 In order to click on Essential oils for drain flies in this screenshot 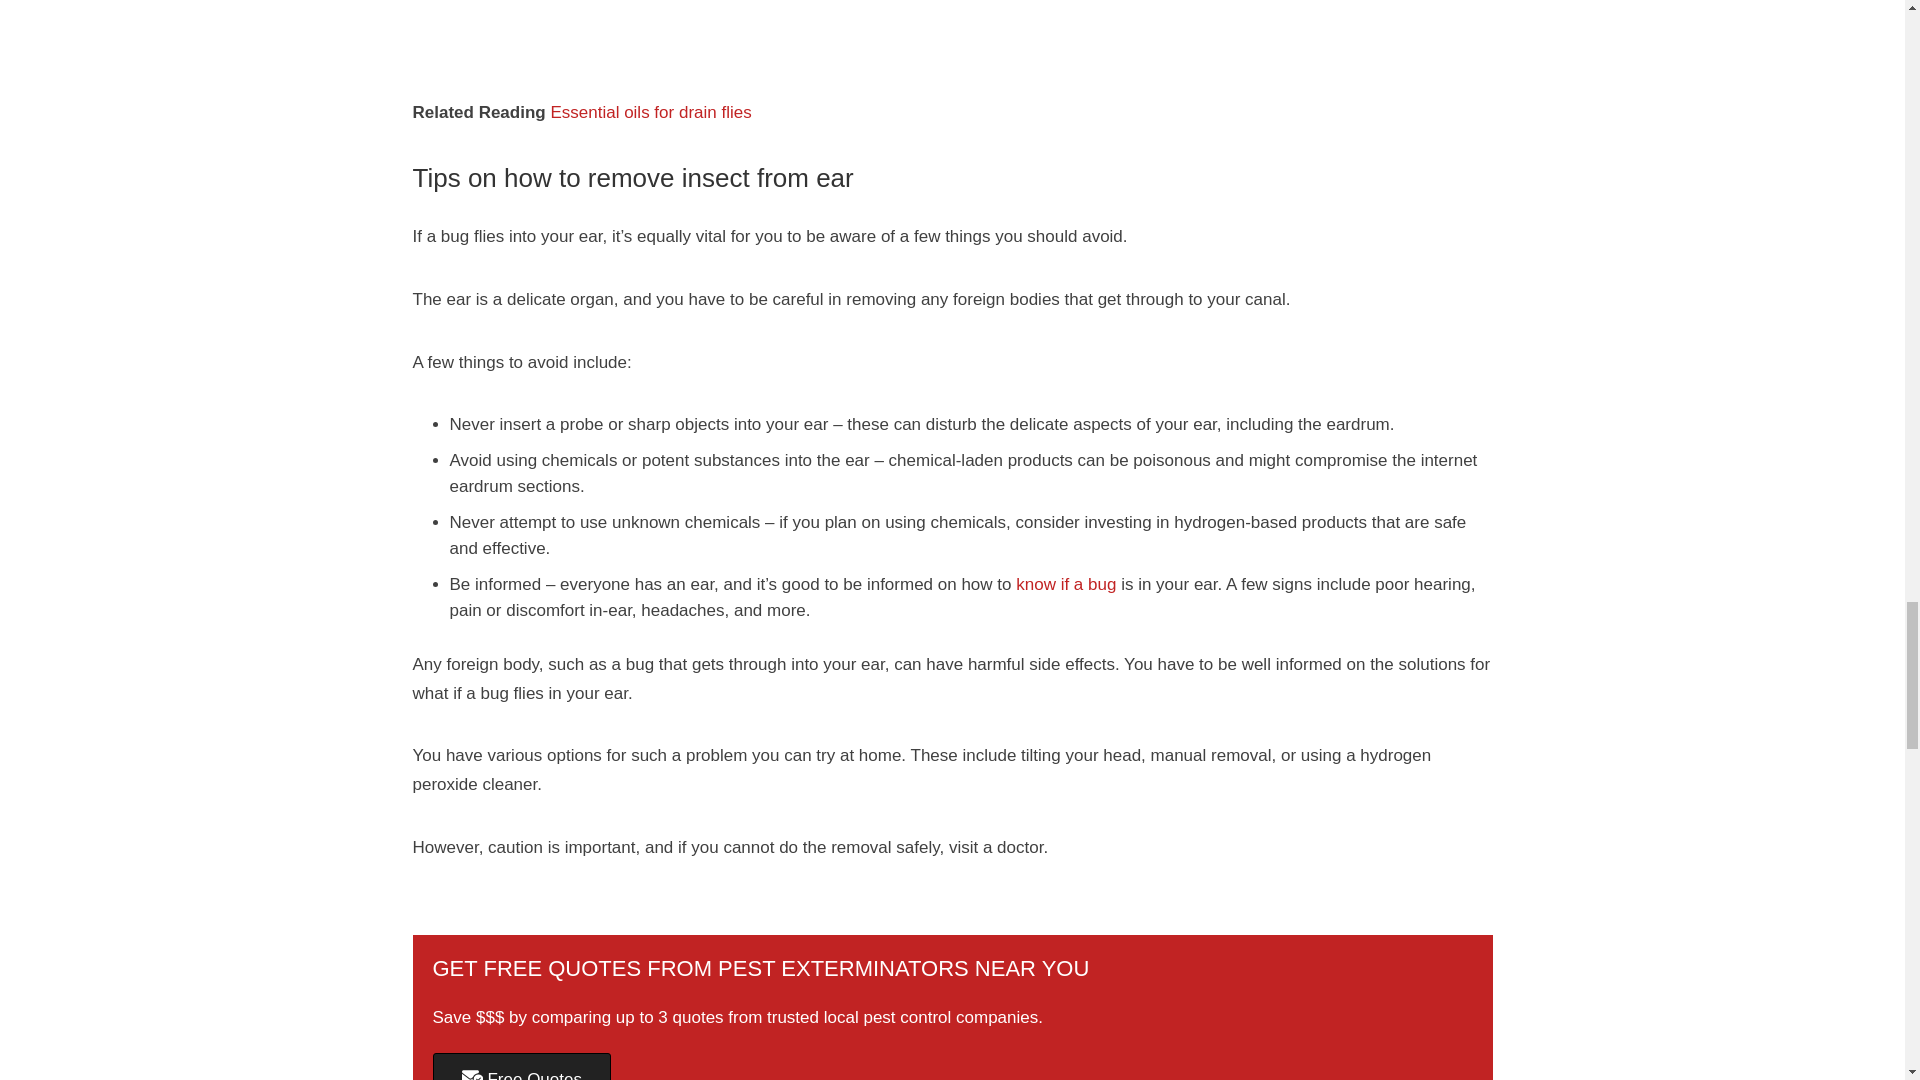, I will do `click(650, 112)`.